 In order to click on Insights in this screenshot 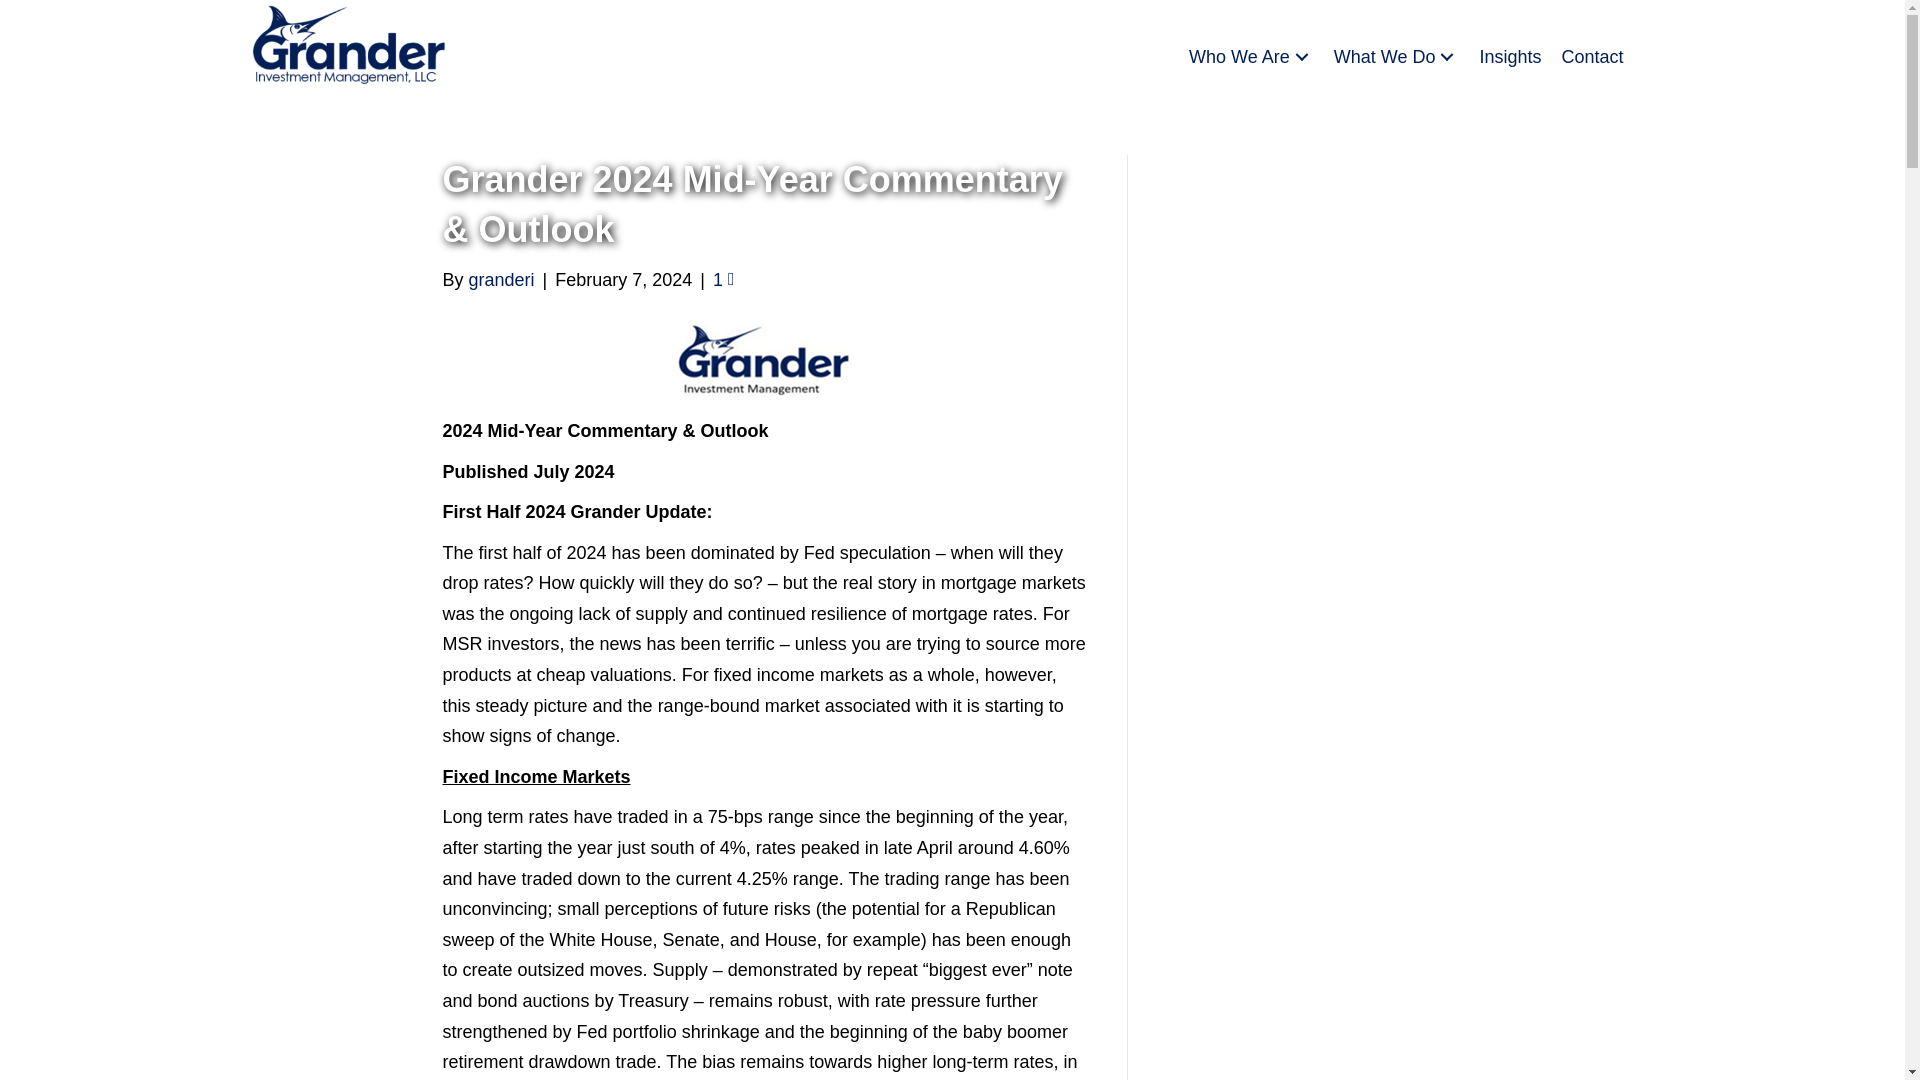, I will do `click(1510, 58)`.